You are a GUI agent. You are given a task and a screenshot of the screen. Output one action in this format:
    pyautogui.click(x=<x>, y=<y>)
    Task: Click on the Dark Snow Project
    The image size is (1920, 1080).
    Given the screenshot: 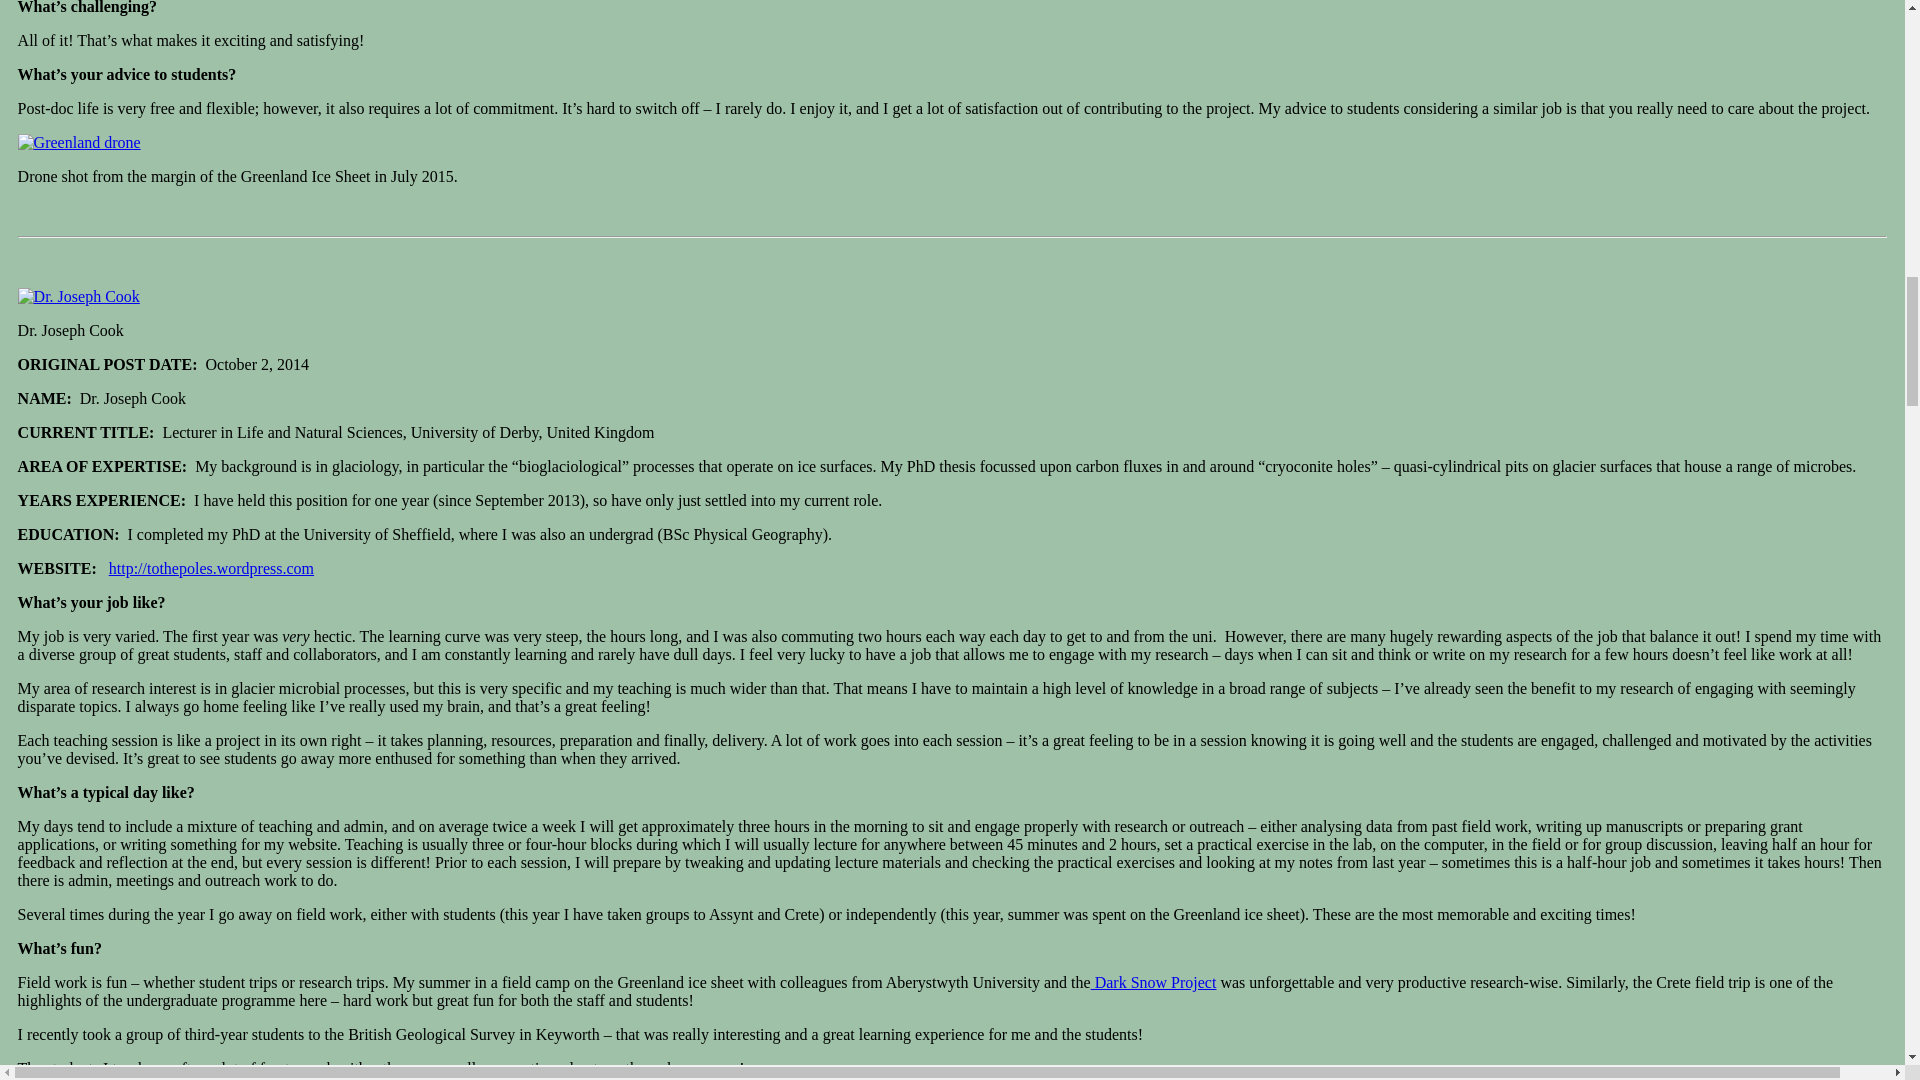 What is the action you would take?
    pyautogui.click(x=1154, y=982)
    